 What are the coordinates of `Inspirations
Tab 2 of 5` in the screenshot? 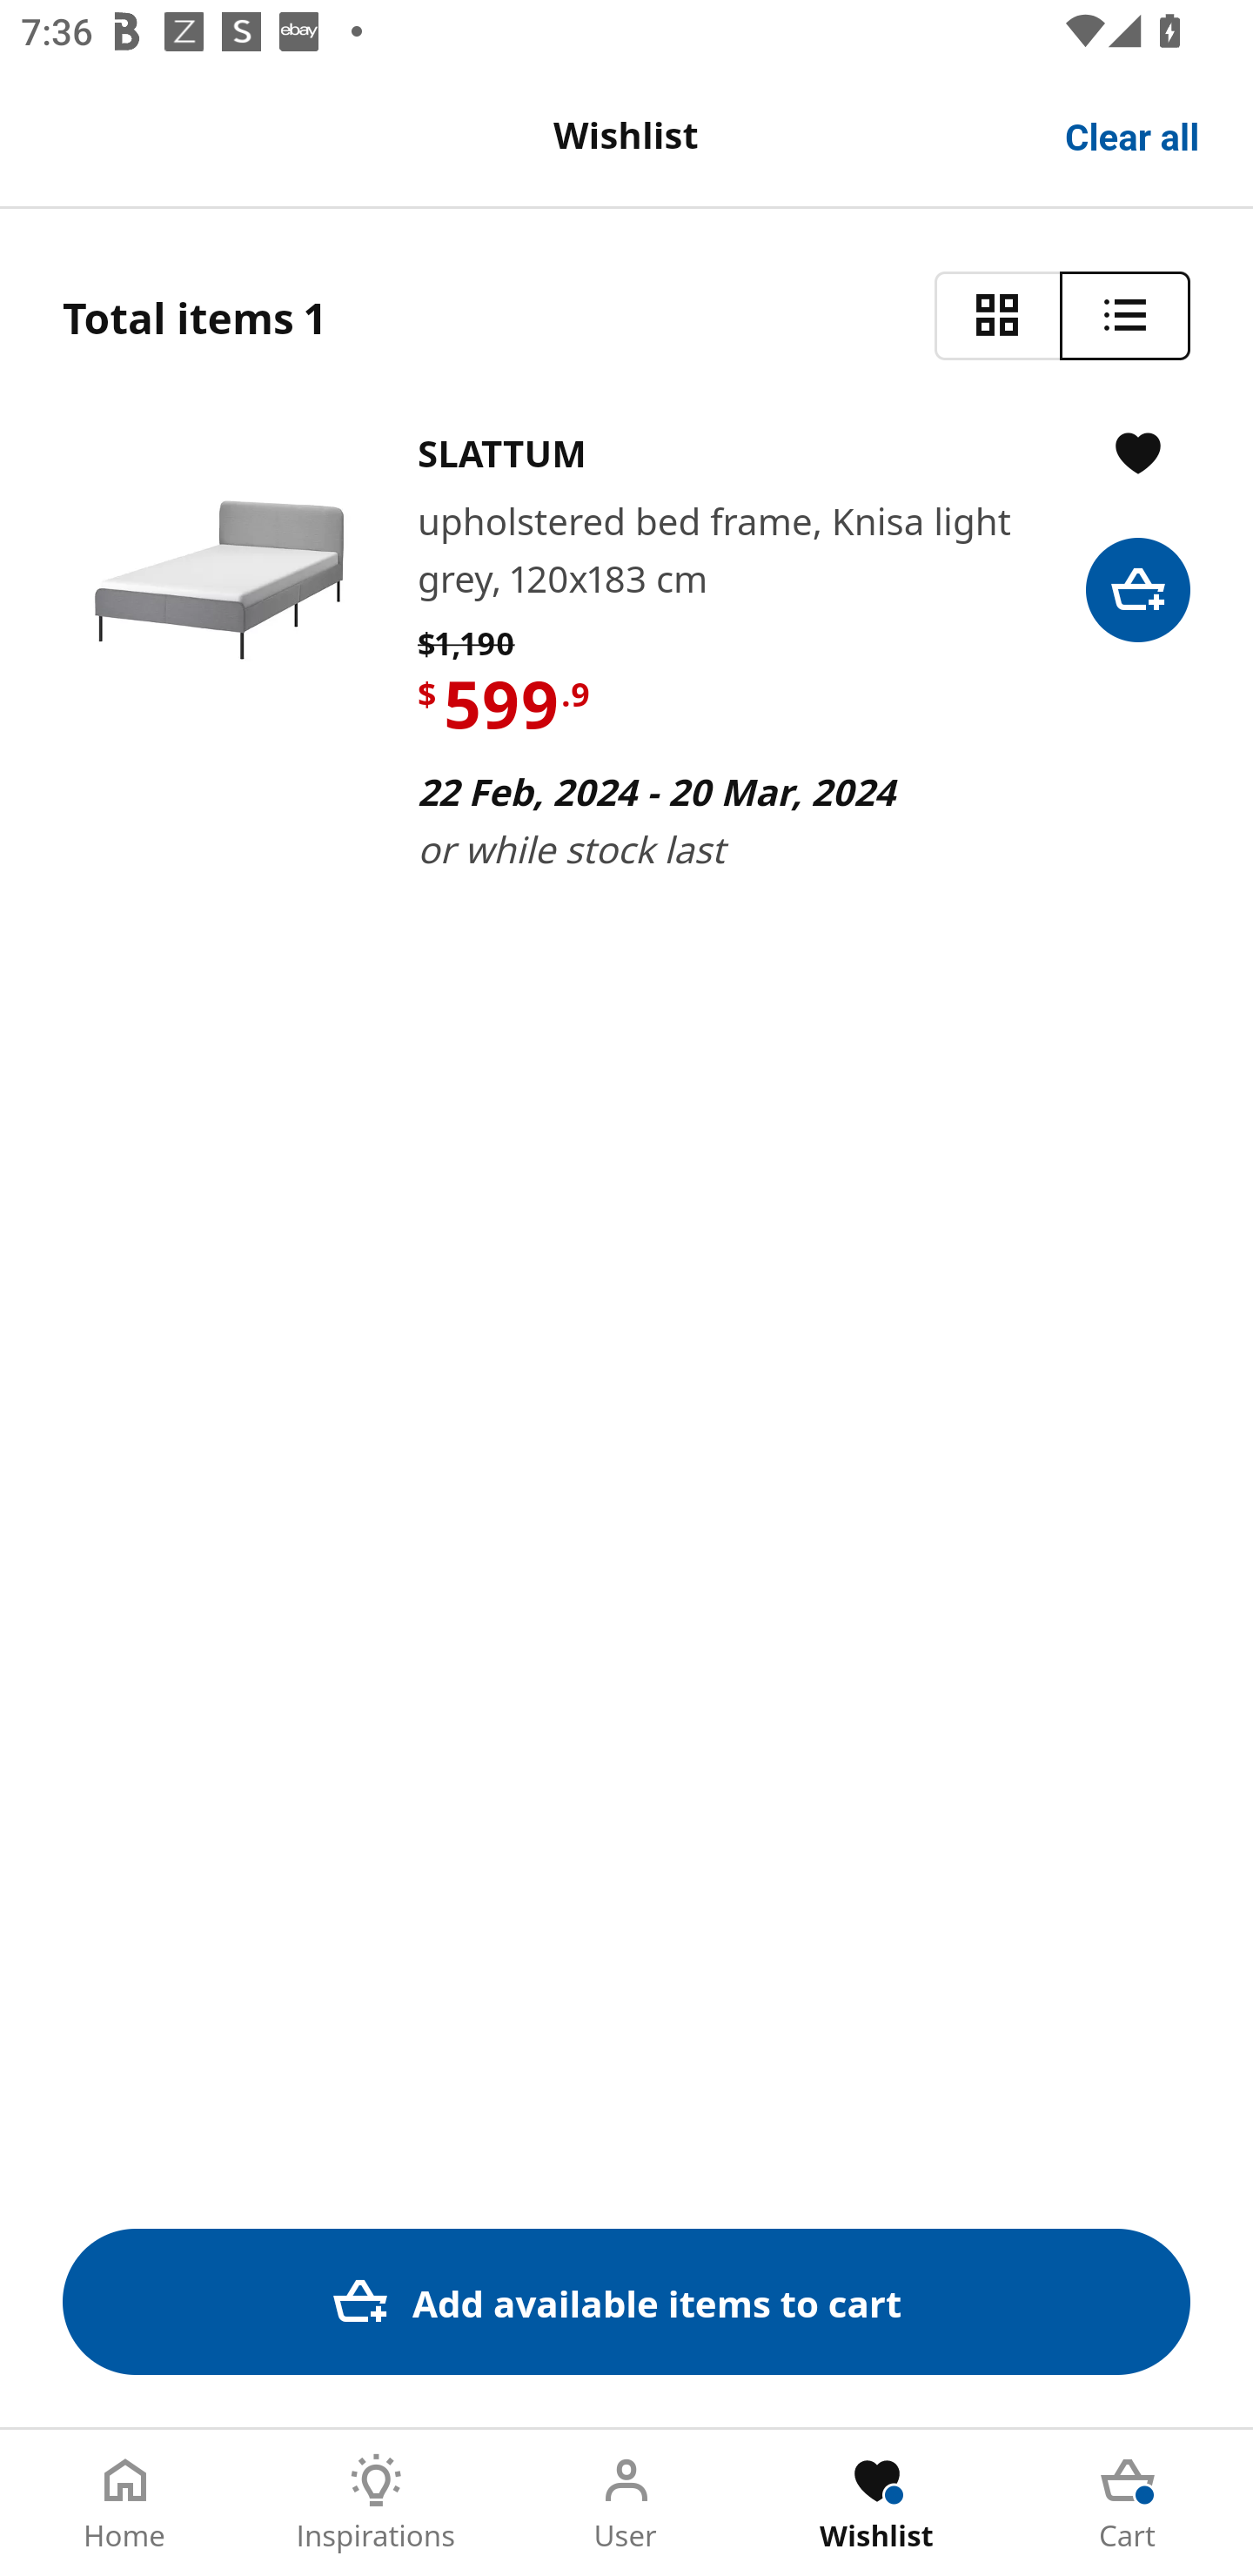 It's located at (376, 2503).